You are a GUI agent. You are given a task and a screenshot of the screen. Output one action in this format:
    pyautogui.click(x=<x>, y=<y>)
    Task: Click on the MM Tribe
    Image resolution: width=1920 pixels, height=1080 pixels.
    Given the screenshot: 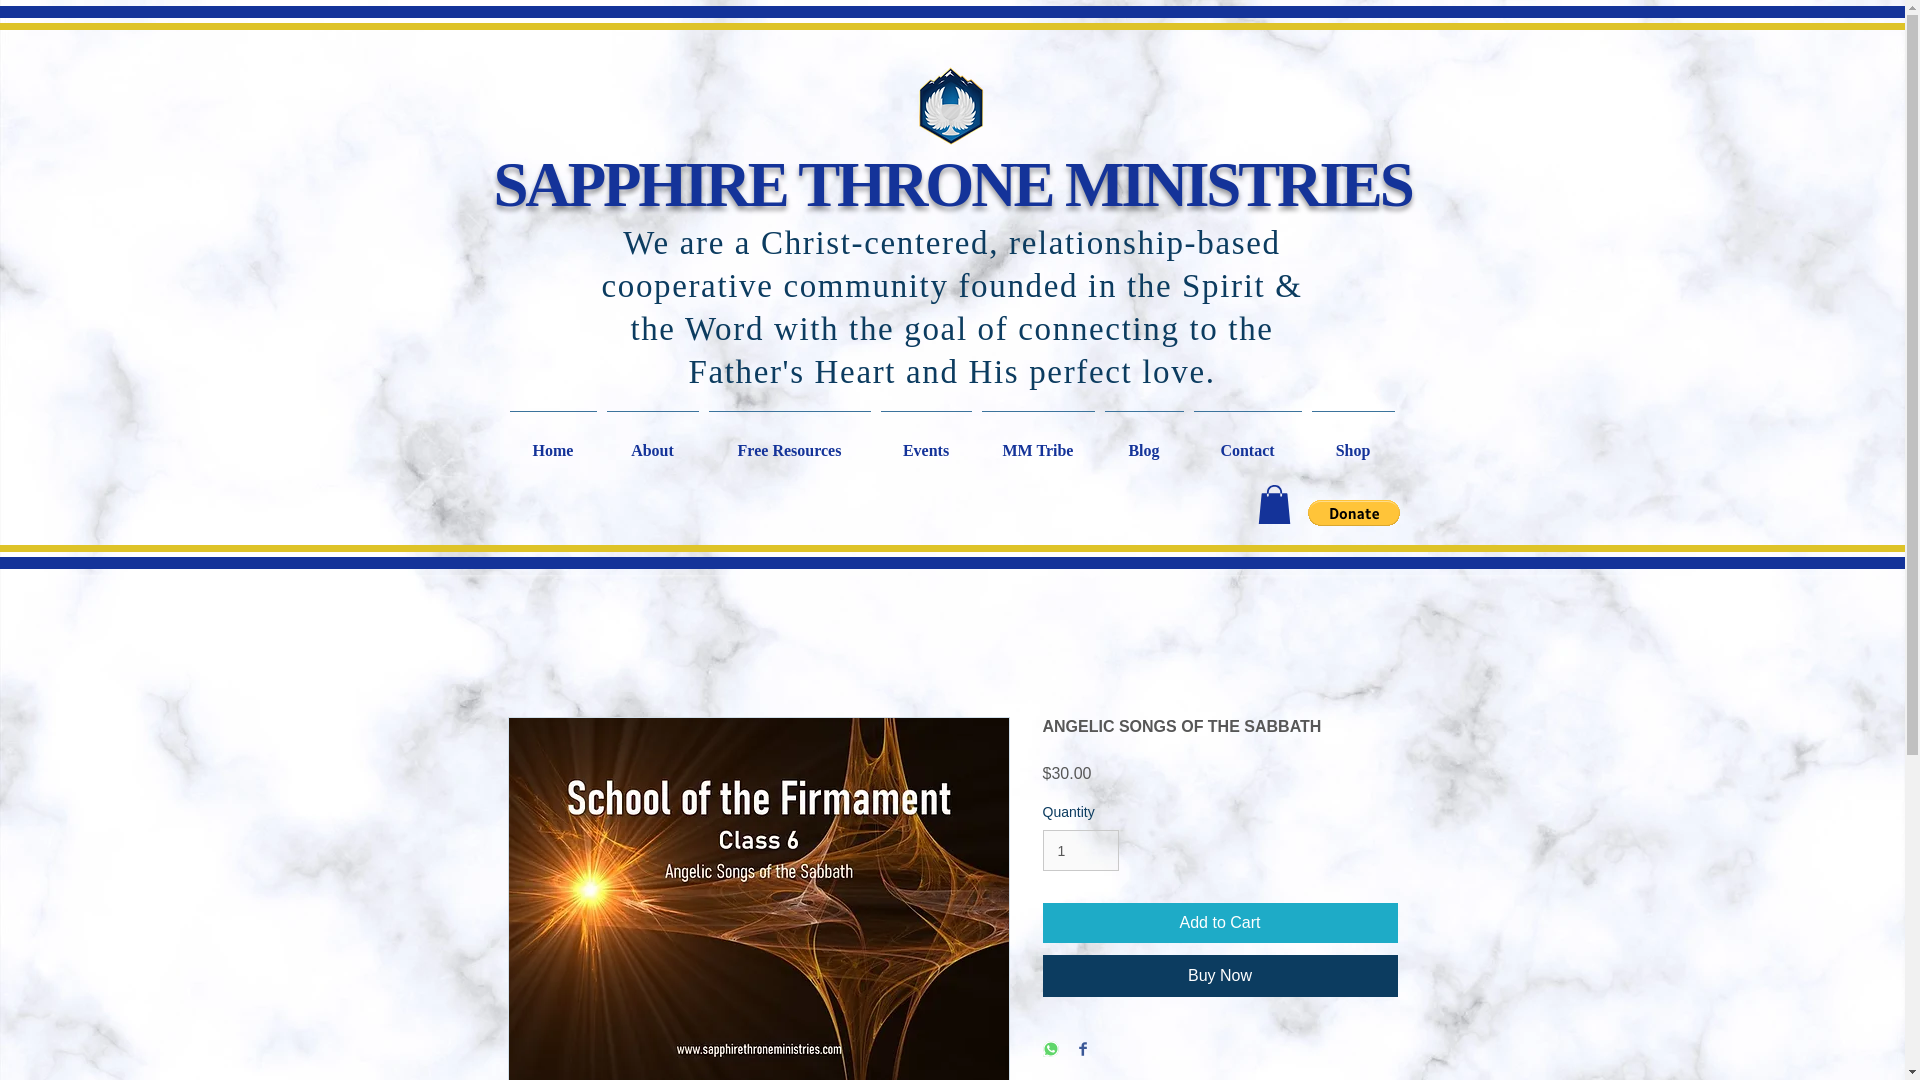 What is the action you would take?
    pyautogui.click(x=1036, y=442)
    